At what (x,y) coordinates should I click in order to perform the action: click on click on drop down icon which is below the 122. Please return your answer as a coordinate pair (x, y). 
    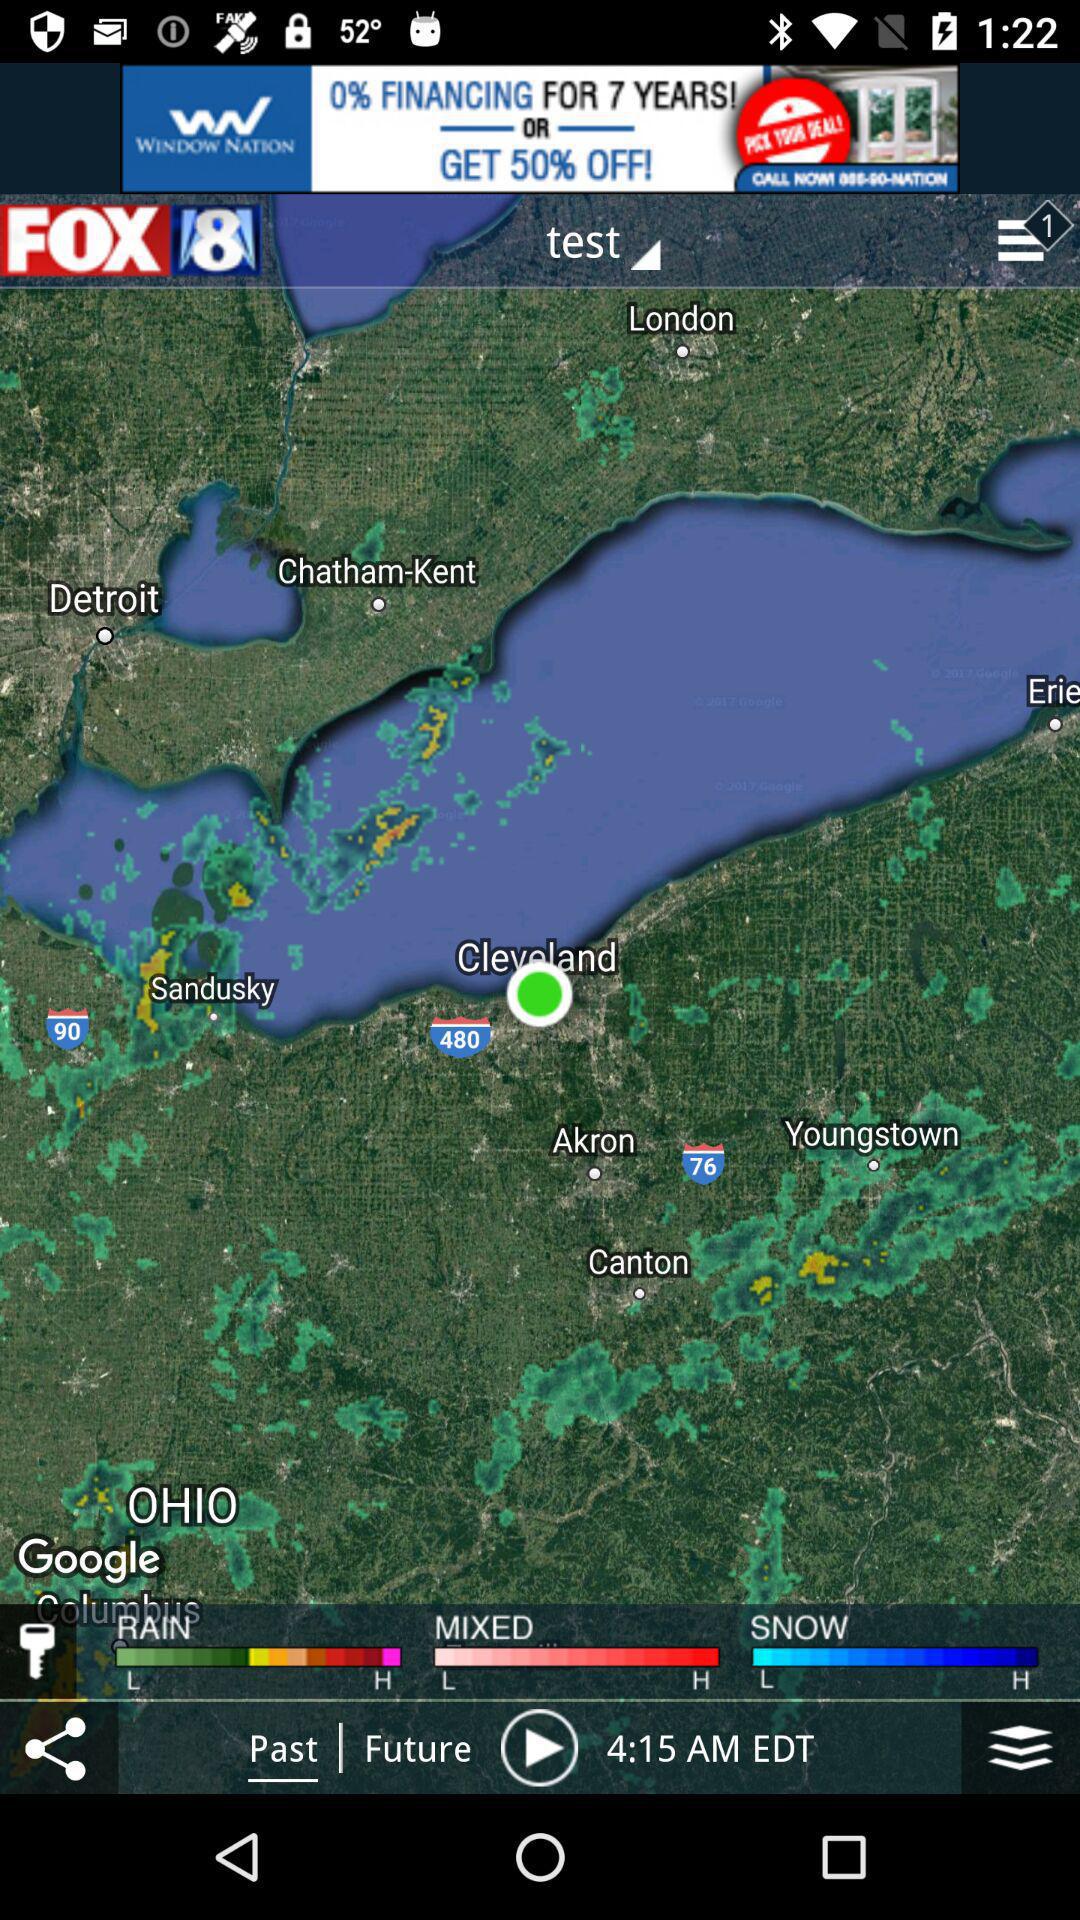
    Looking at the image, I should click on (1027, 240).